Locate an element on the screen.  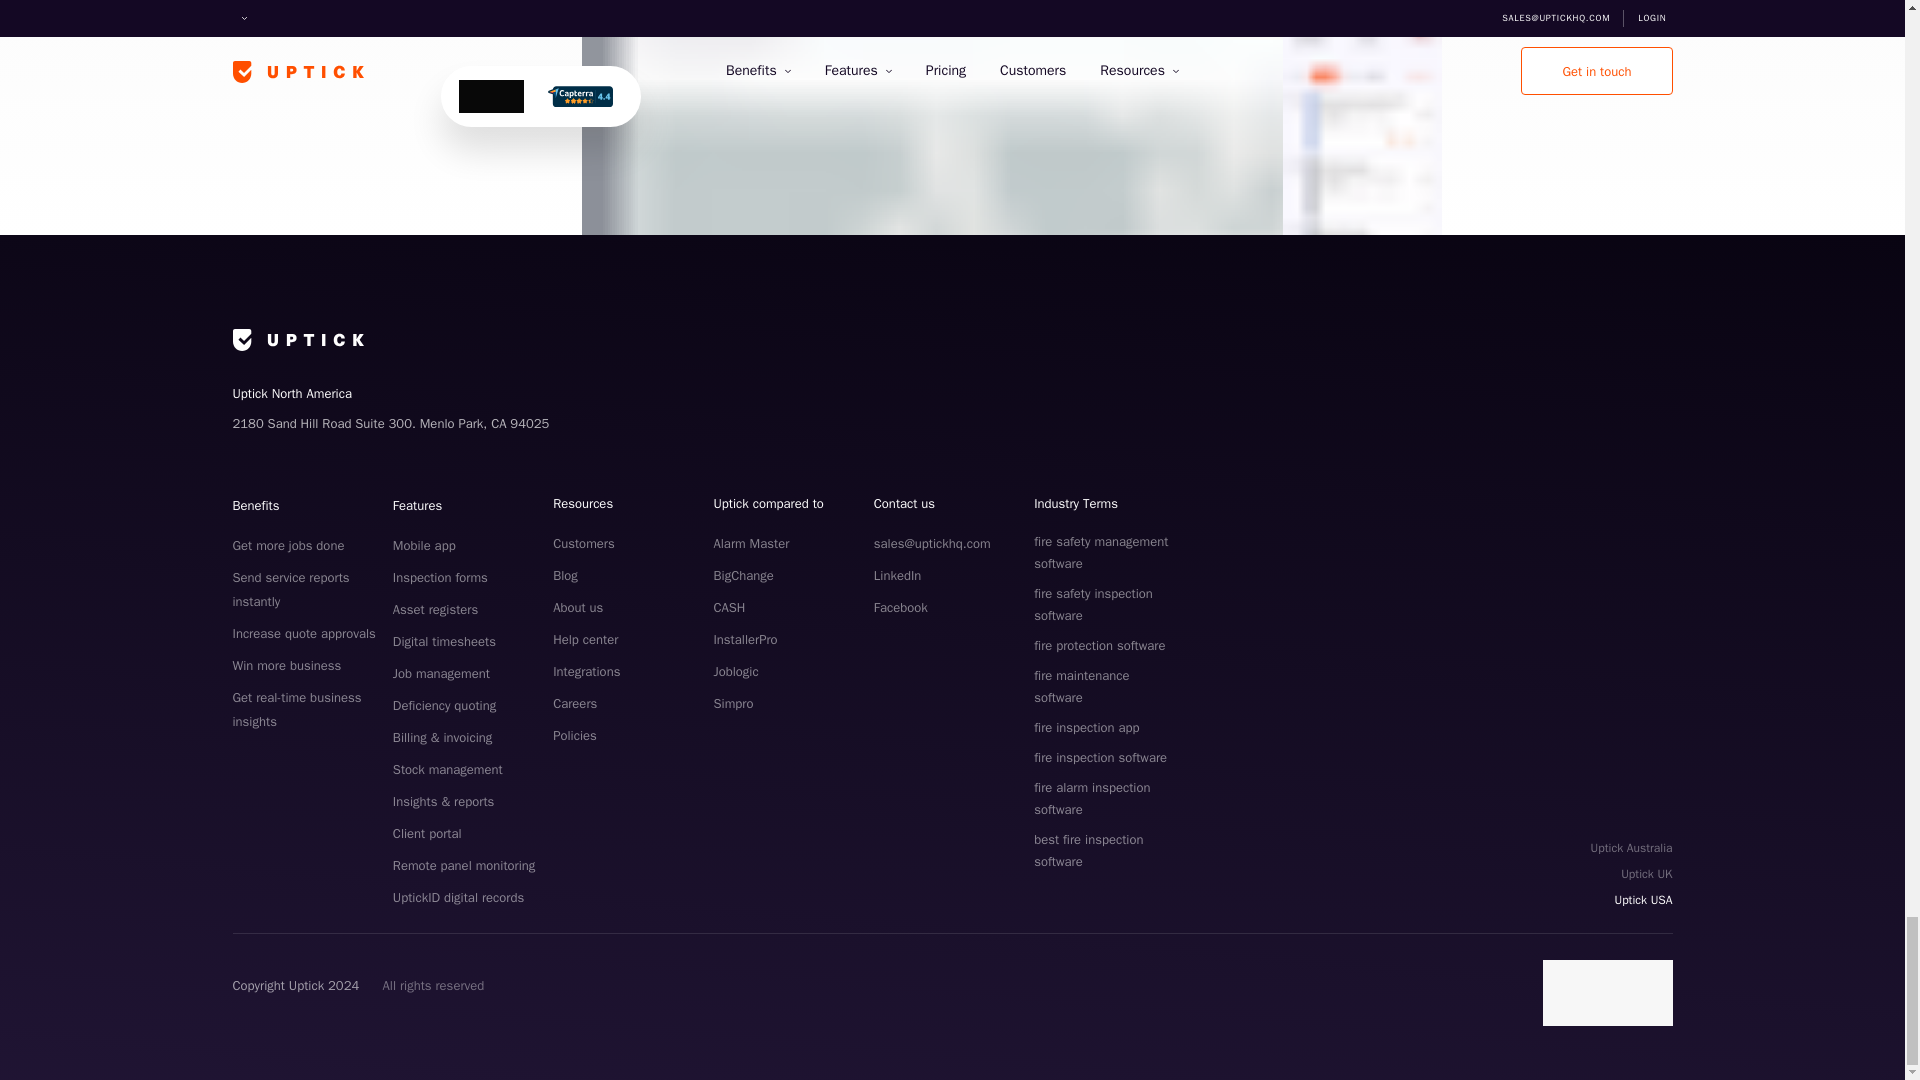
Switch to our Uptick USA site is located at coordinates (1632, 899).